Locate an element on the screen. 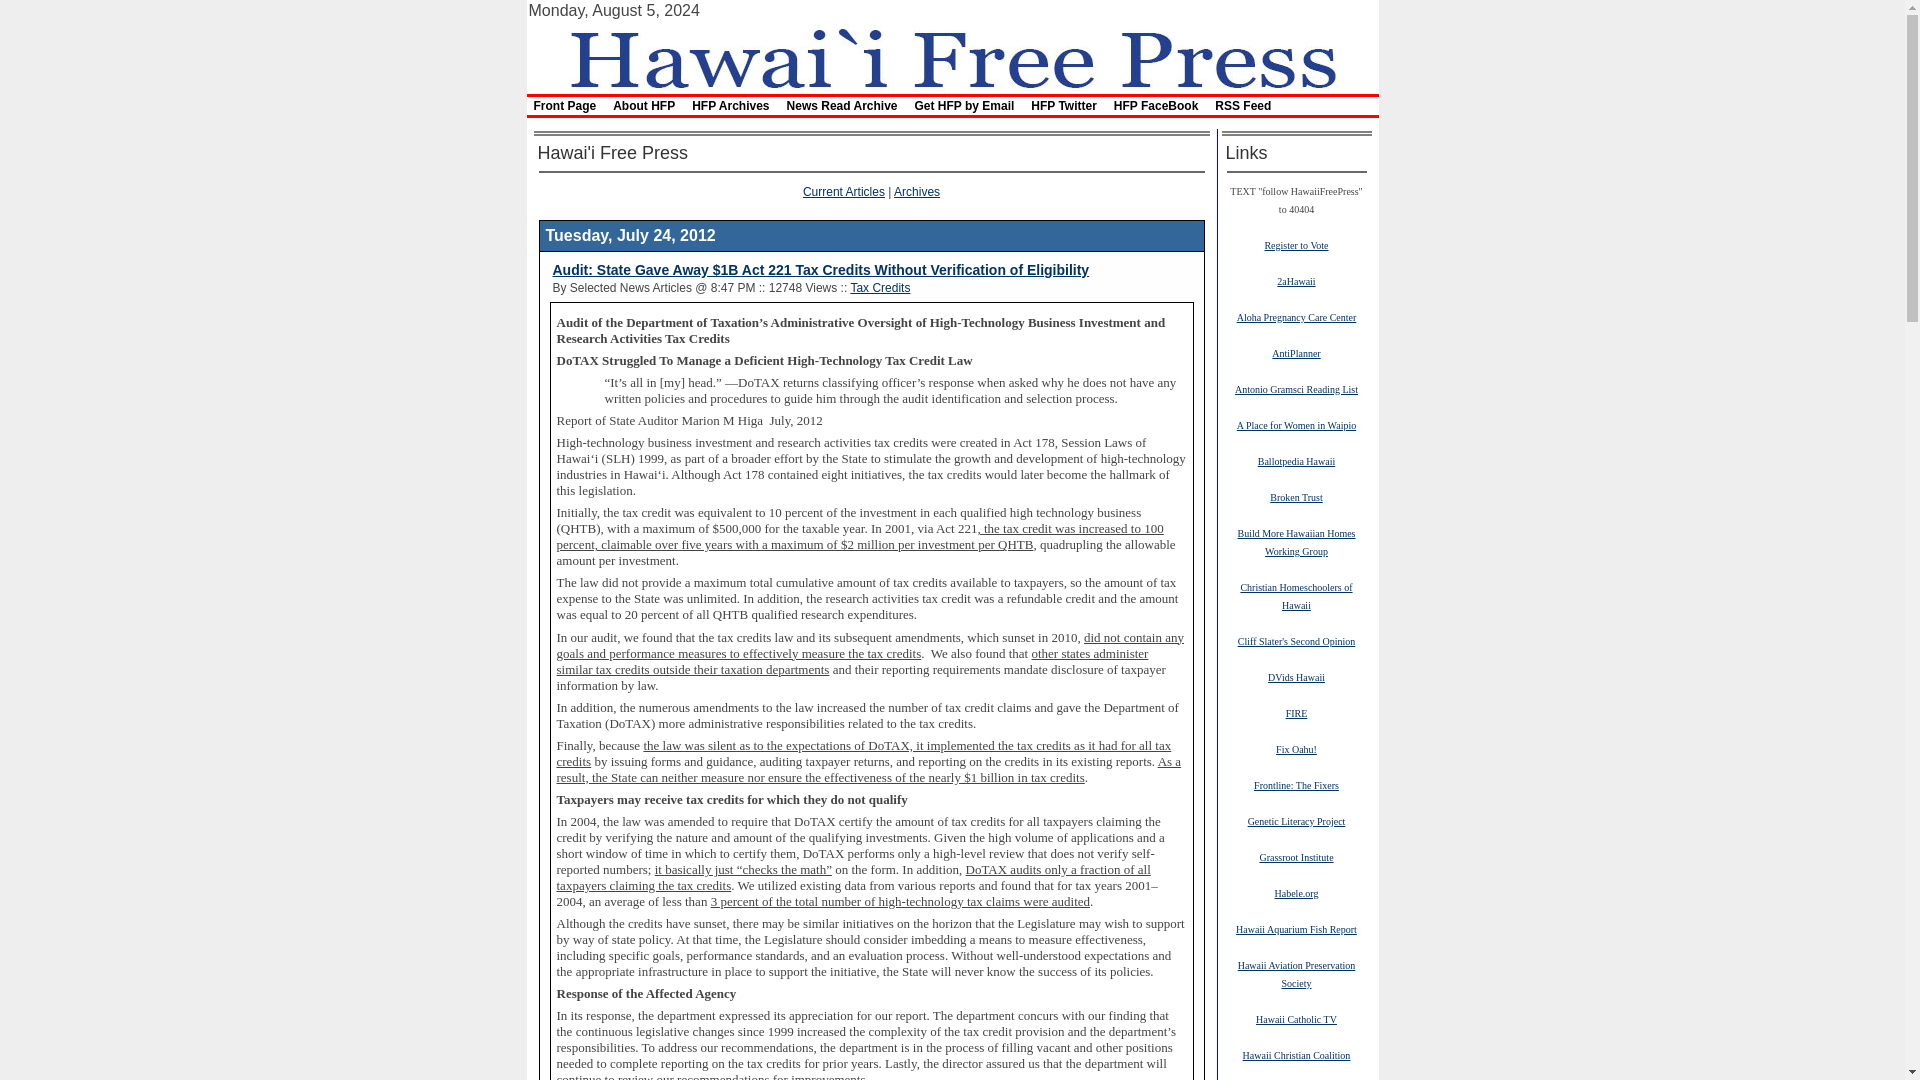 The width and height of the screenshot is (1920, 1080). Ballotpedia Hawaii is located at coordinates (1296, 460).